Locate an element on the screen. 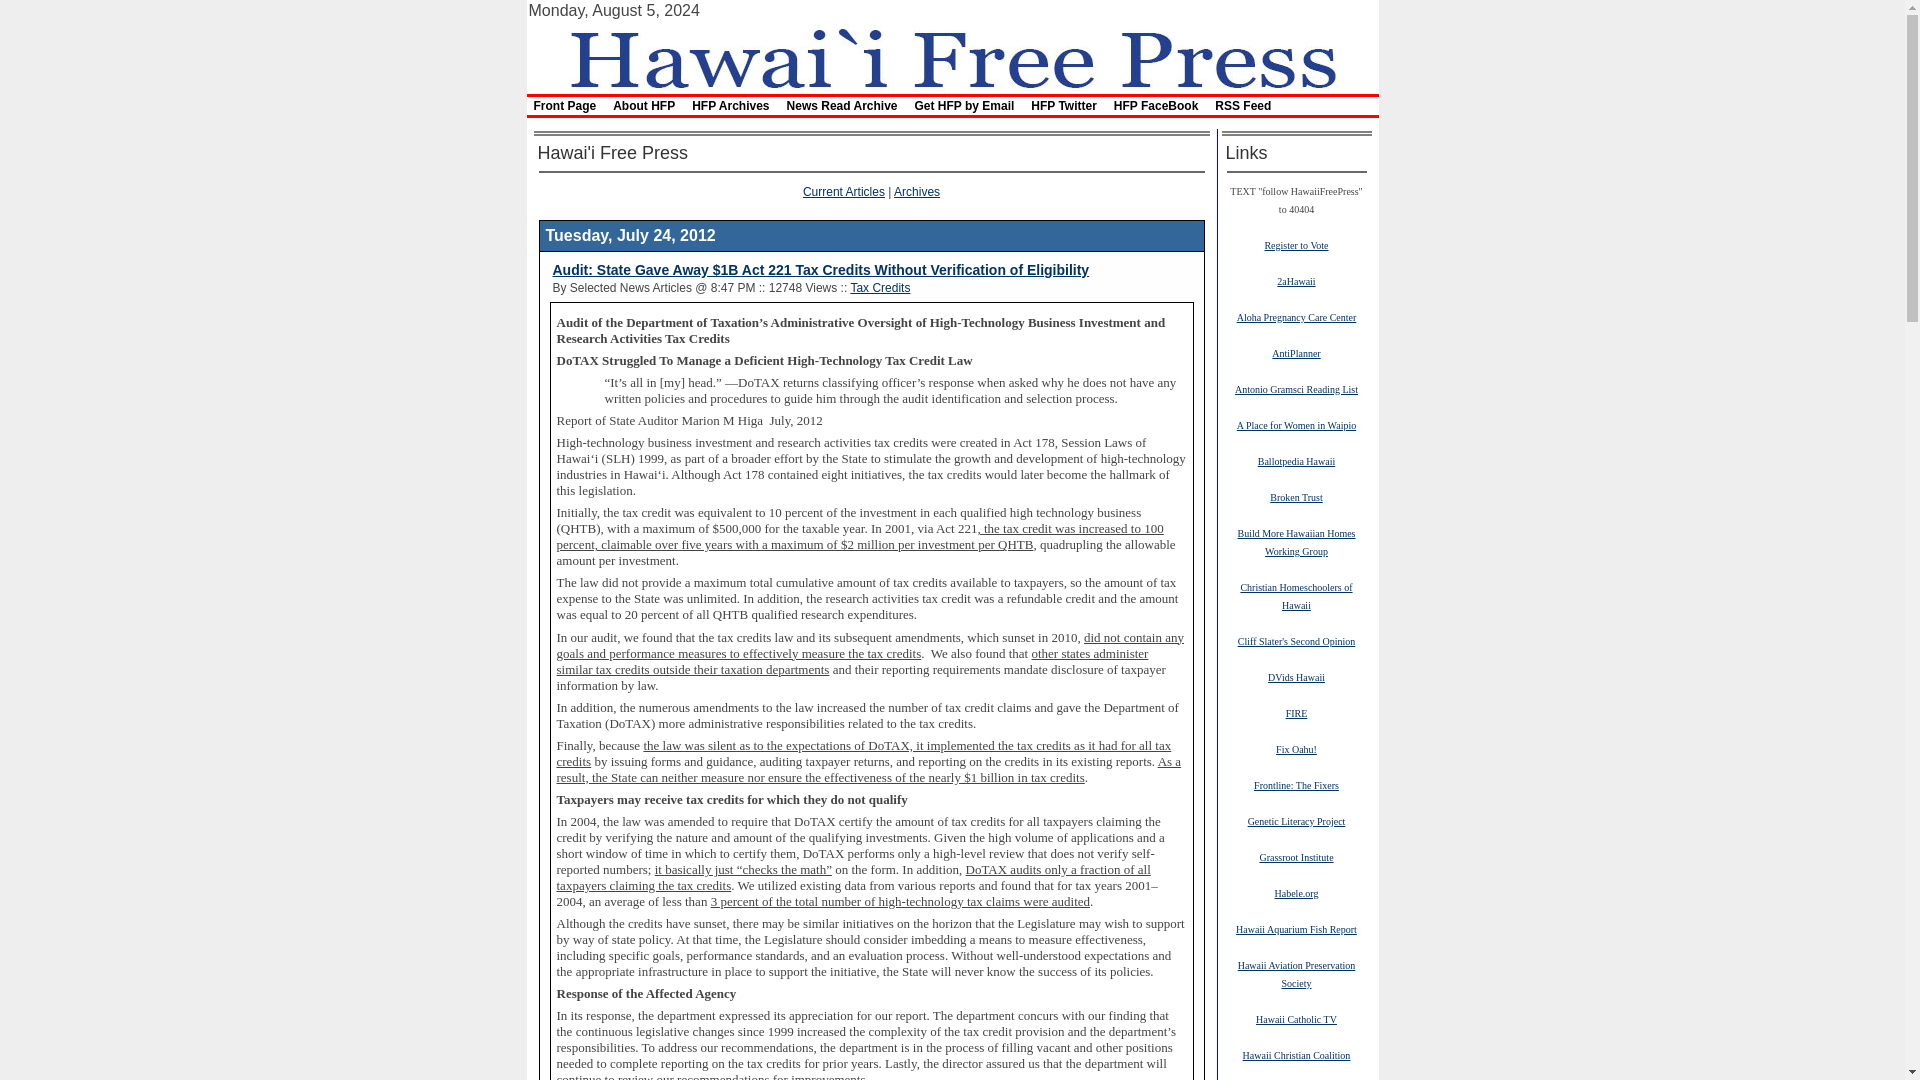 The width and height of the screenshot is (1920, 1080). Ballotpedia Hawaii is located at coordinates (1296, 460).